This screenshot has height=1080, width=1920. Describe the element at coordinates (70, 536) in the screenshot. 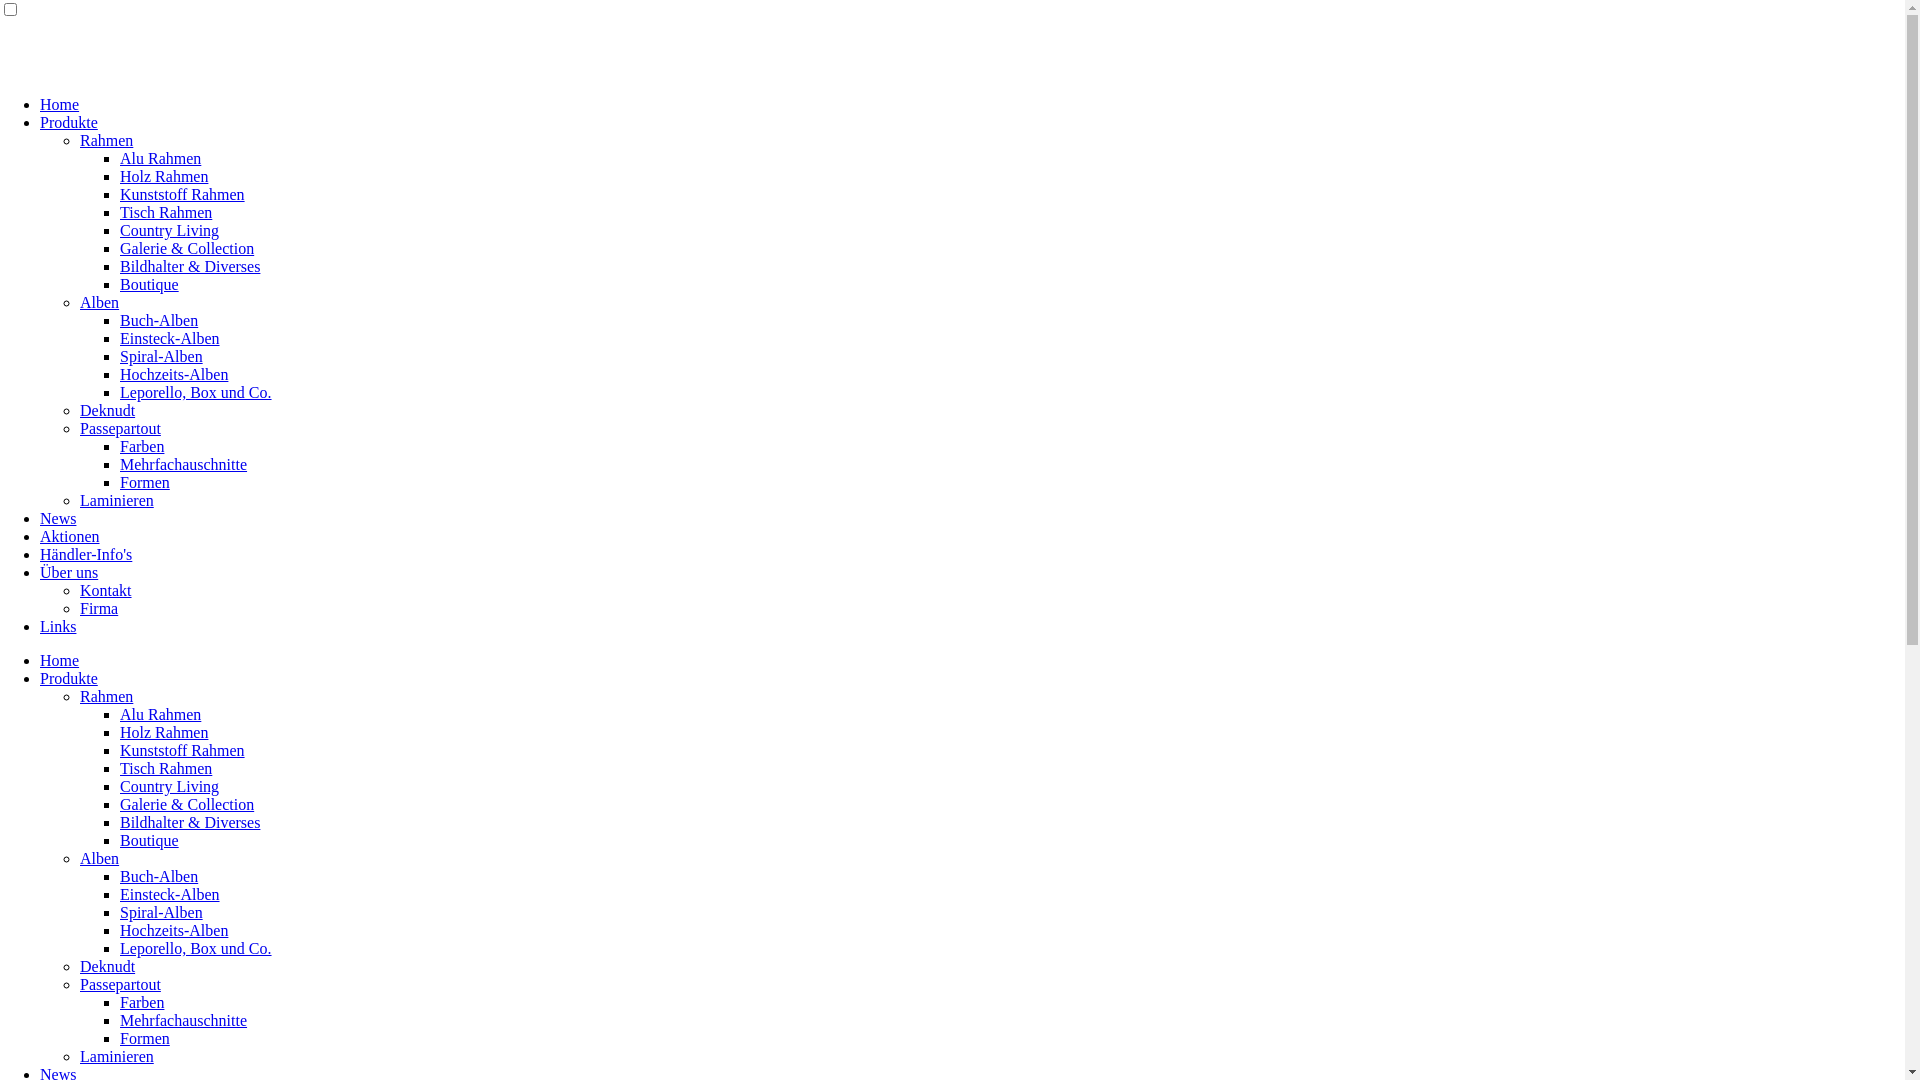

I see `Aktionen` at that location.